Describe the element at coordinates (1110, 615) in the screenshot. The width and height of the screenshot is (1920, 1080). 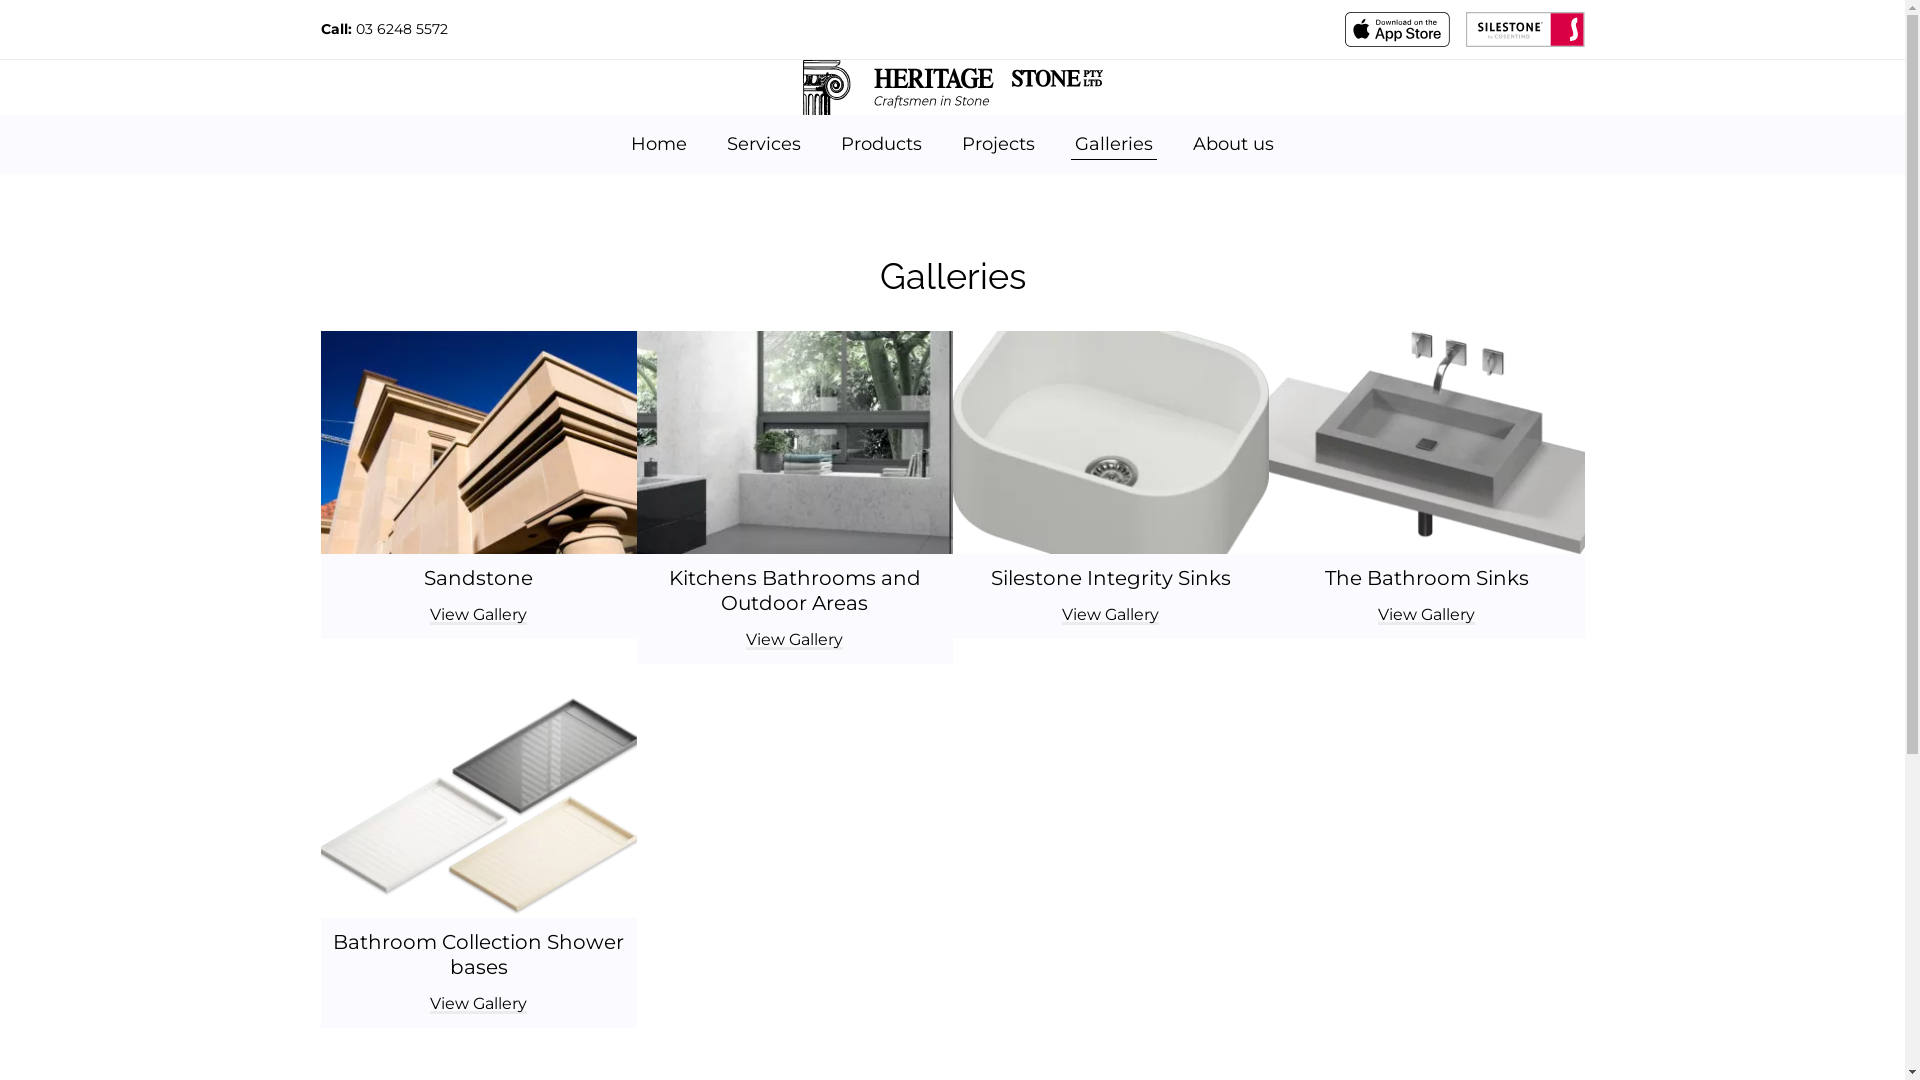
I see `View Gallery` at that location.